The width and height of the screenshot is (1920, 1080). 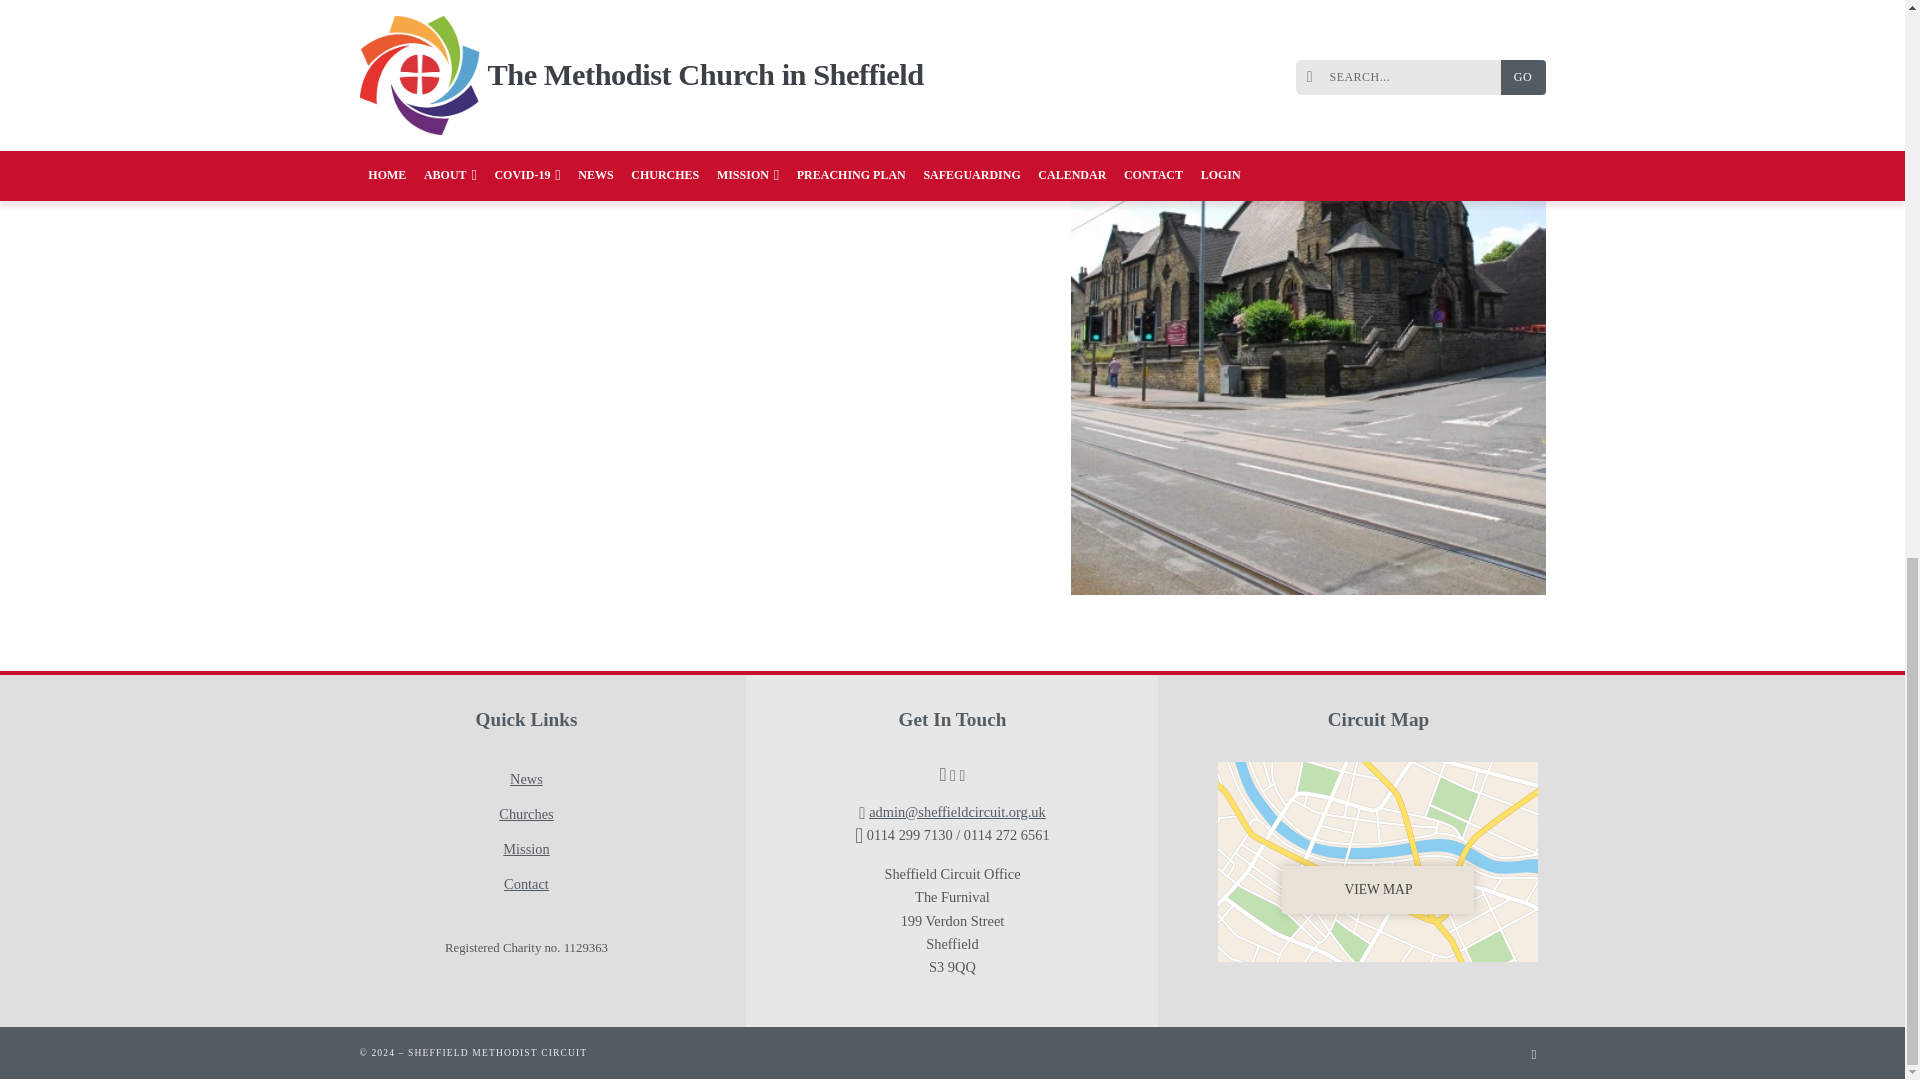 What do you see at coordinates (543, 1052) in the screenshot?
I see `Visit our X Feed` at bounding box center [543, 1052].